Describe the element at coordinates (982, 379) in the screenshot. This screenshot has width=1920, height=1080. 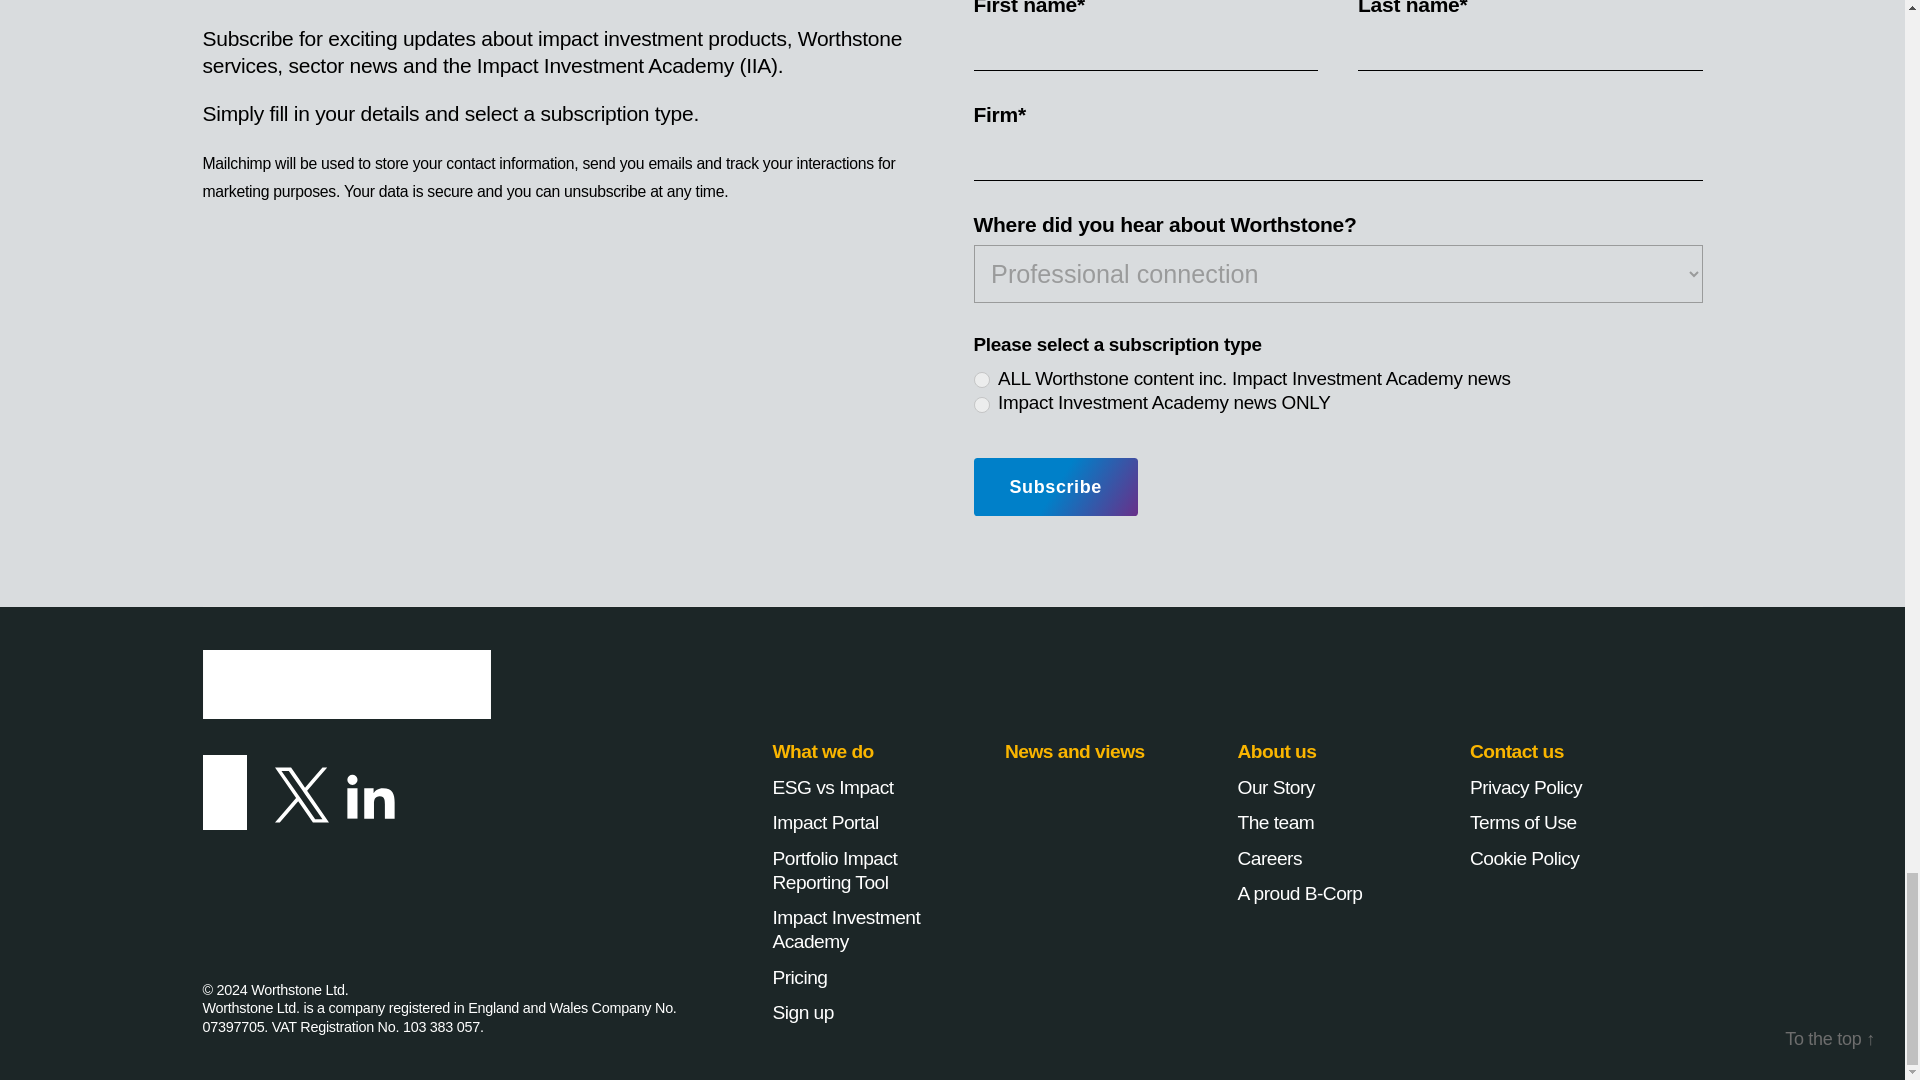
I see `47ef06cc24` at that location.